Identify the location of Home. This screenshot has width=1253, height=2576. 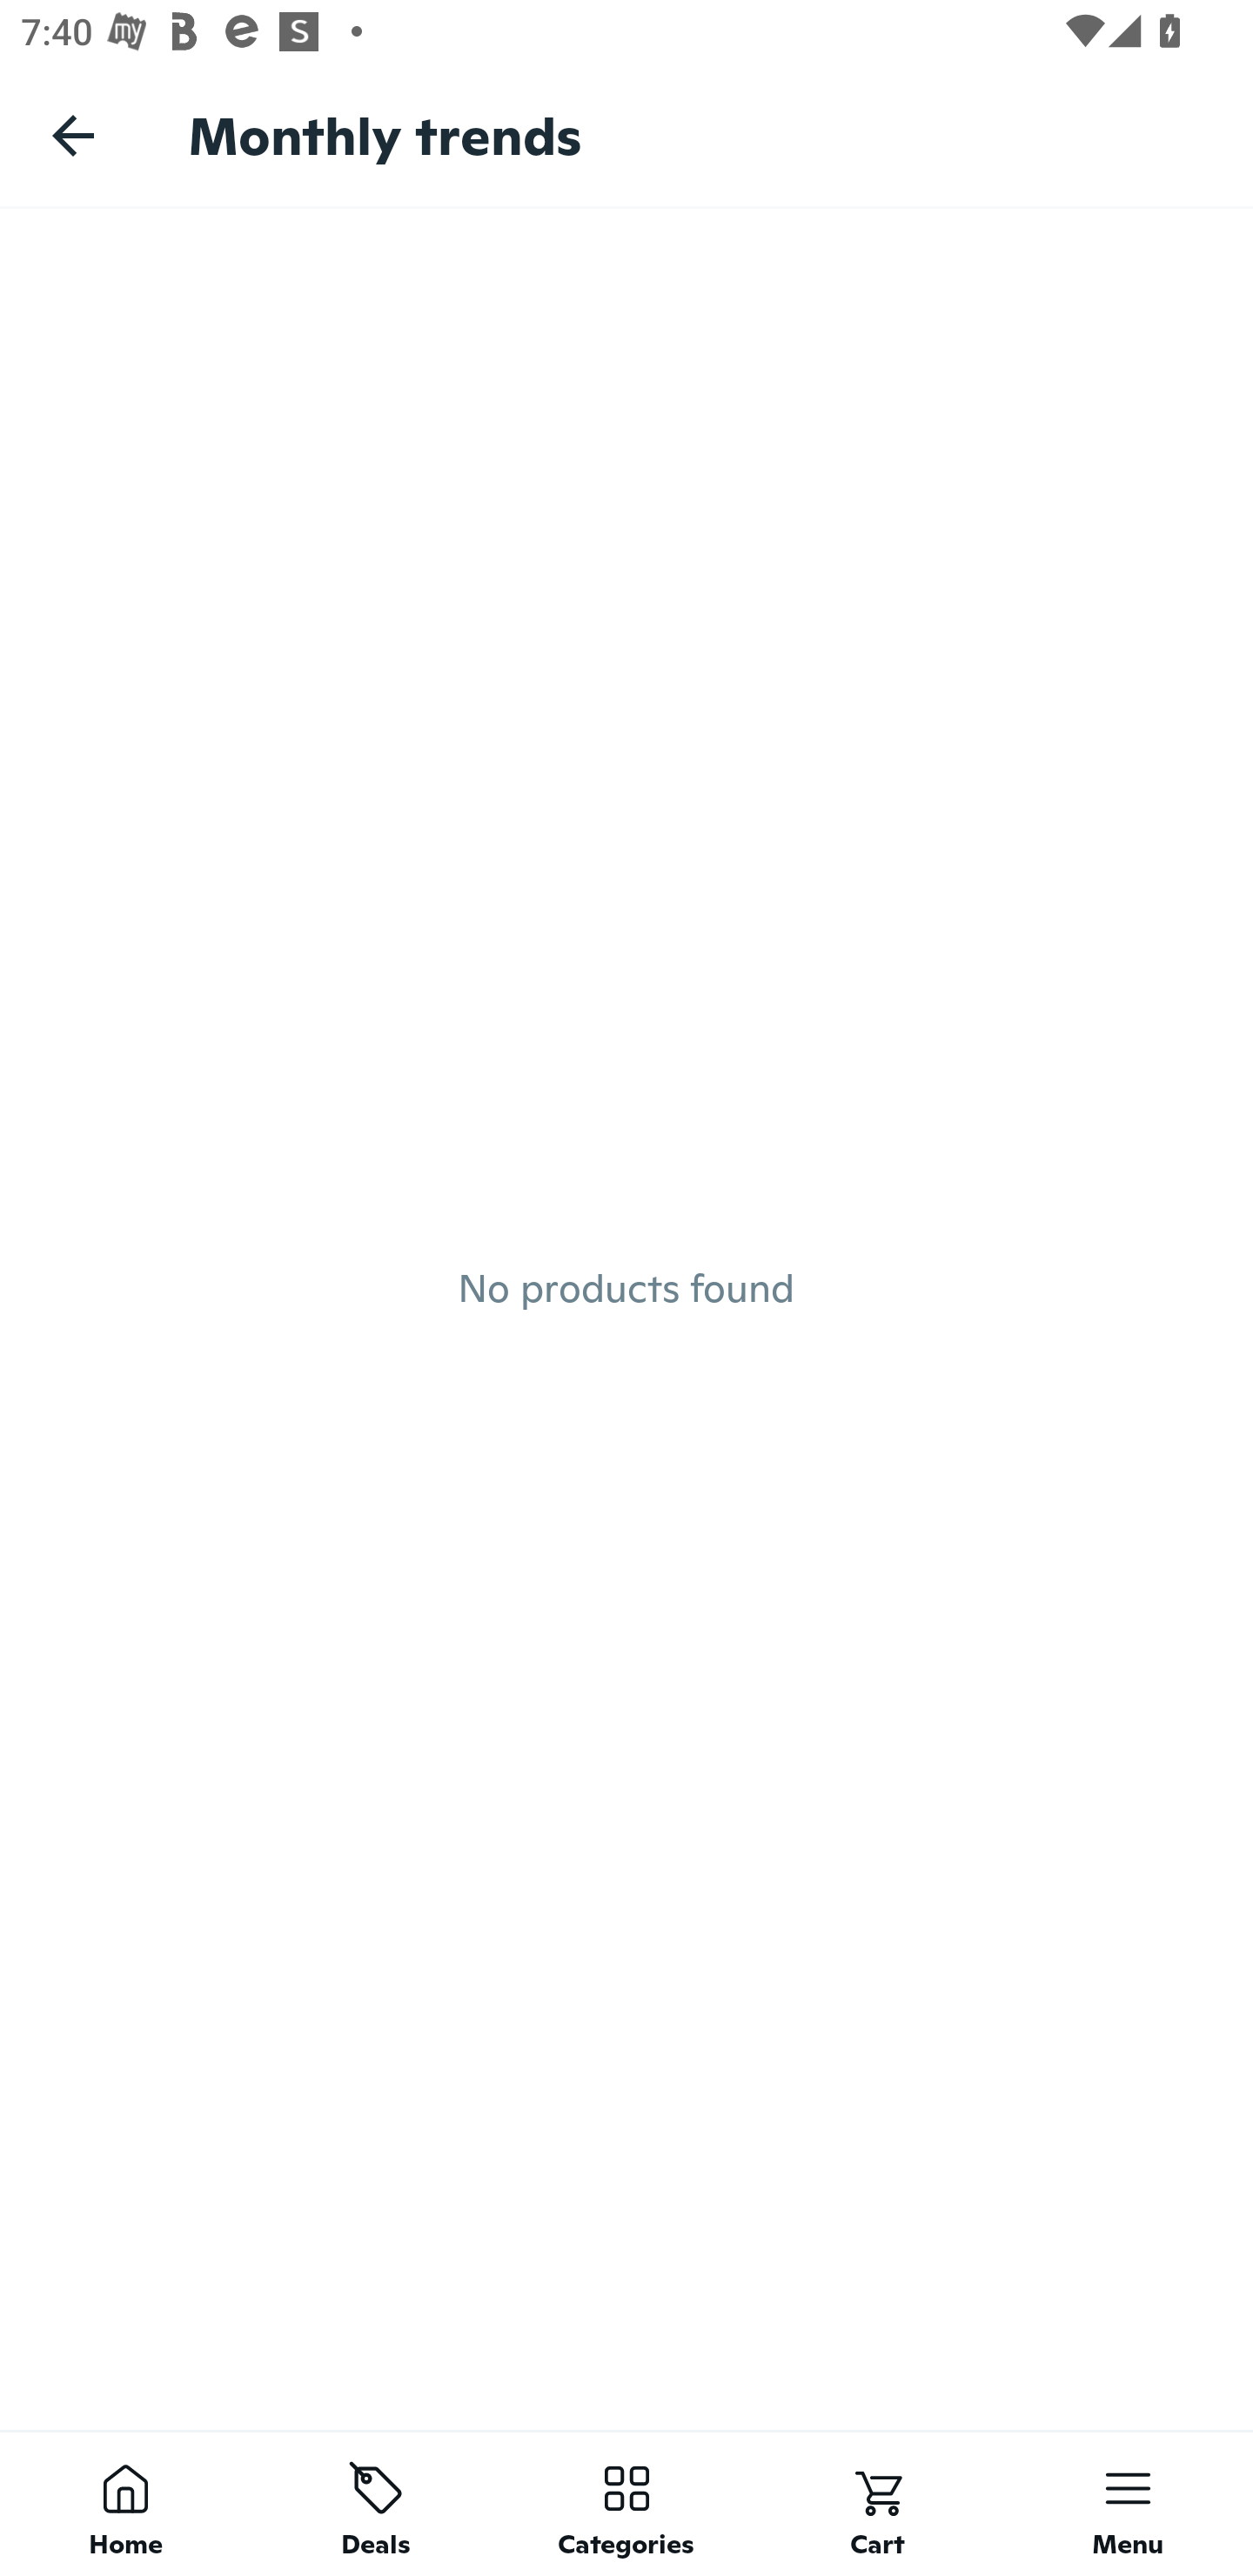
(125, 2503).